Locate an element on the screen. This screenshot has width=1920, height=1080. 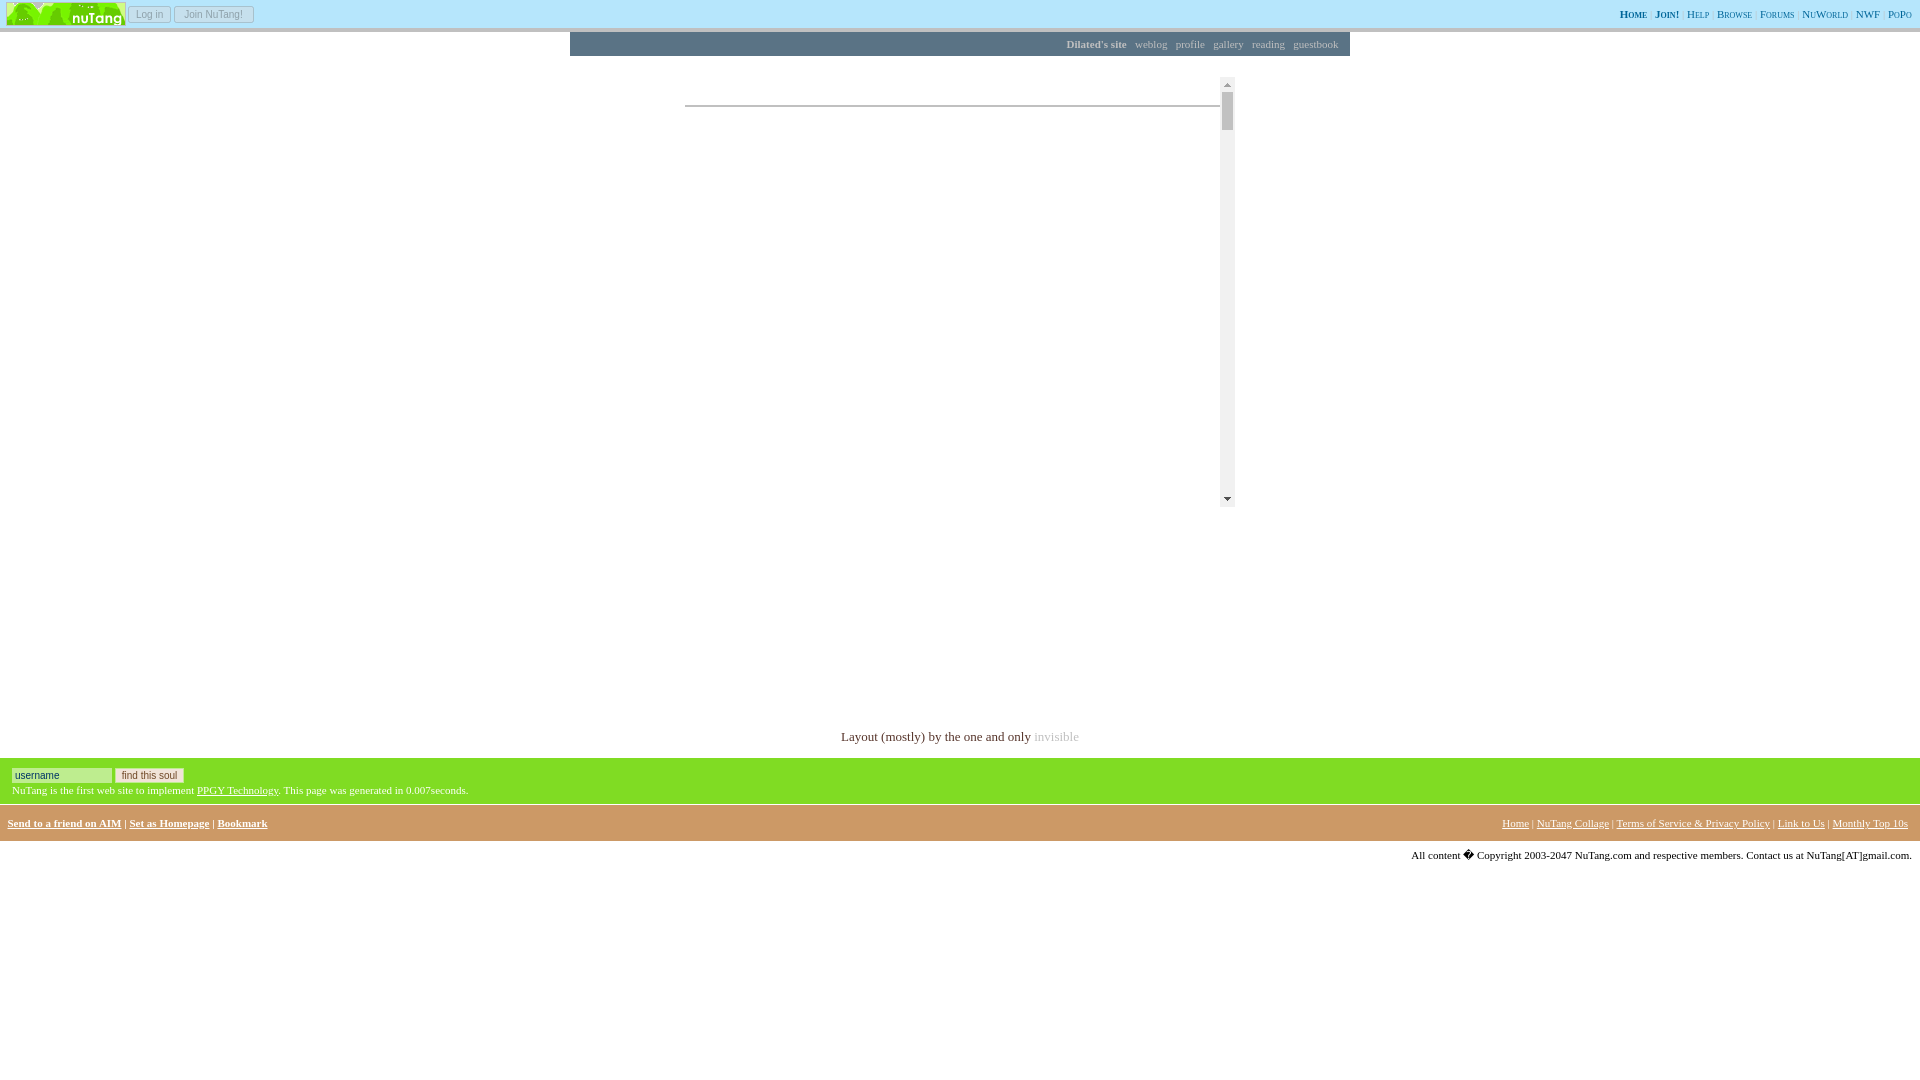
Join! is located at coordinates (1666, 14).